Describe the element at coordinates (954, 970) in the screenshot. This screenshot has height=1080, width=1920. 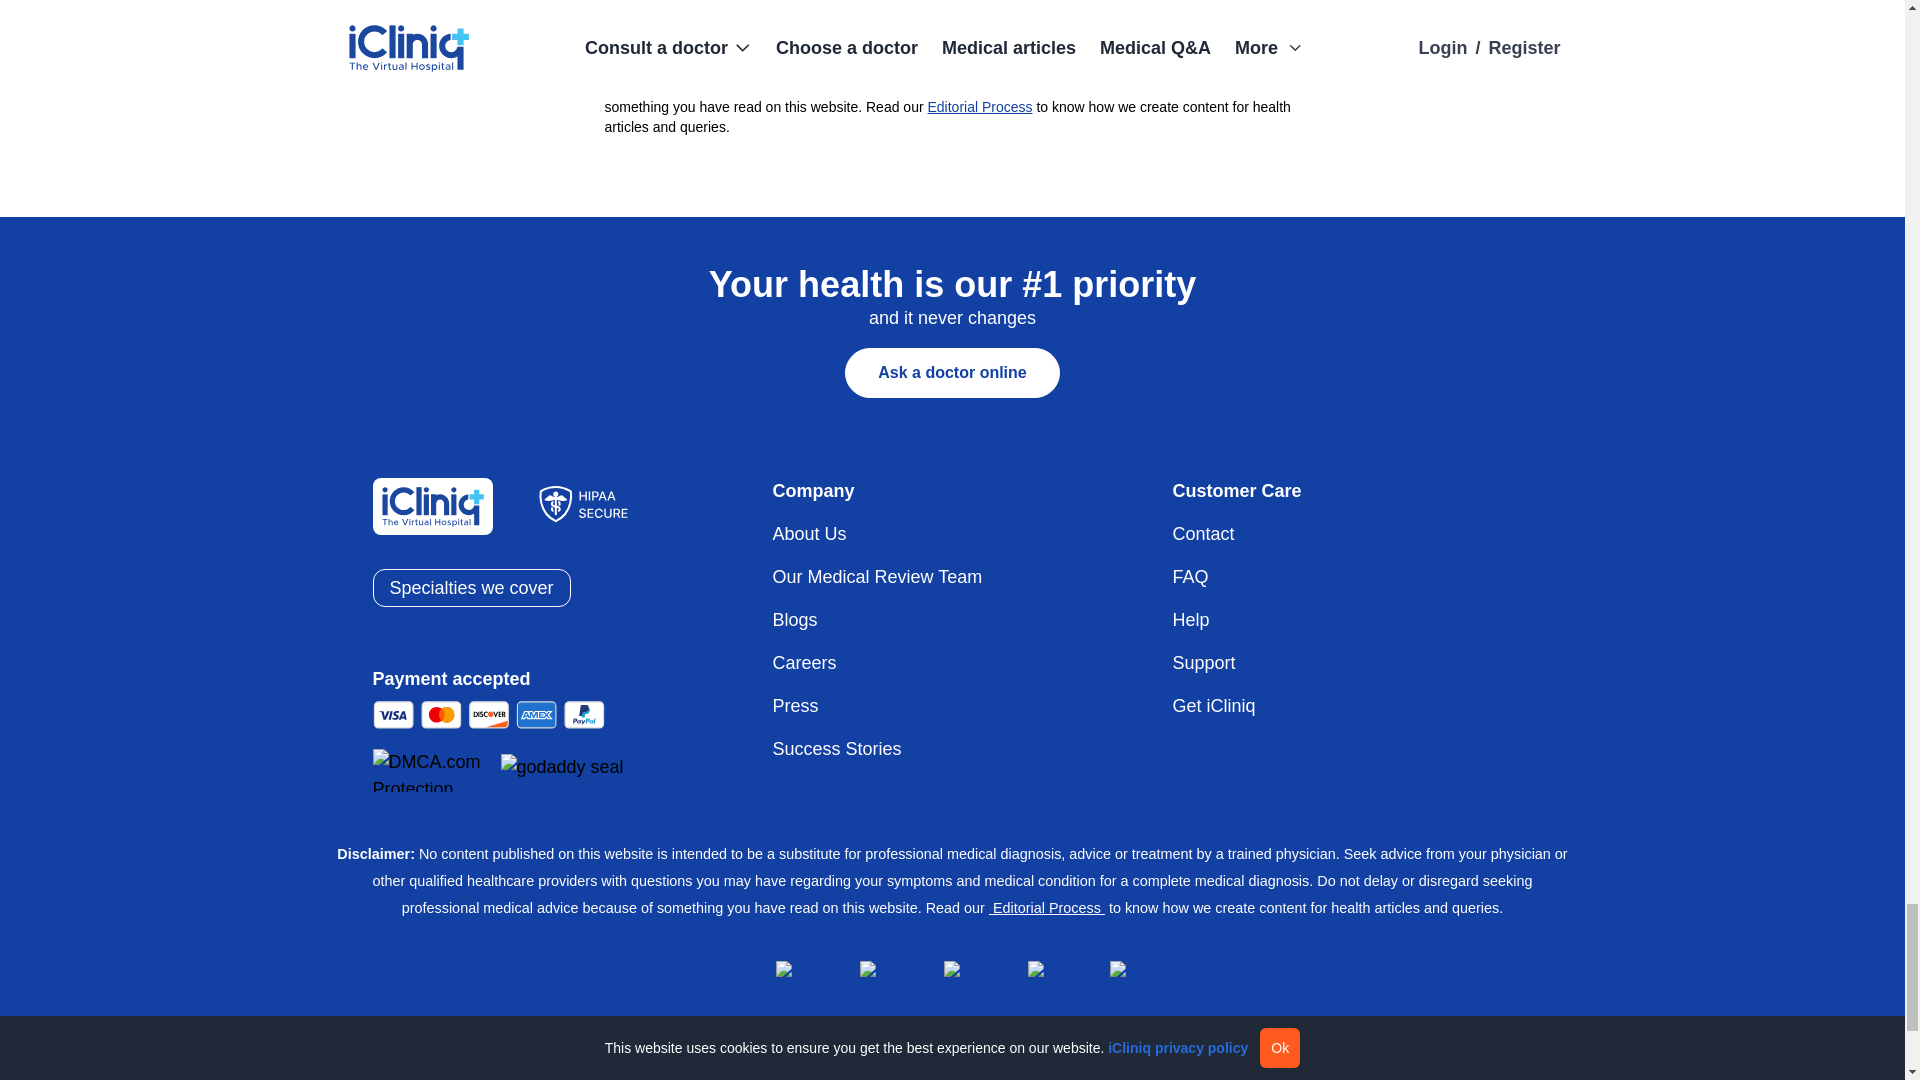
I see `instagram` at that location.